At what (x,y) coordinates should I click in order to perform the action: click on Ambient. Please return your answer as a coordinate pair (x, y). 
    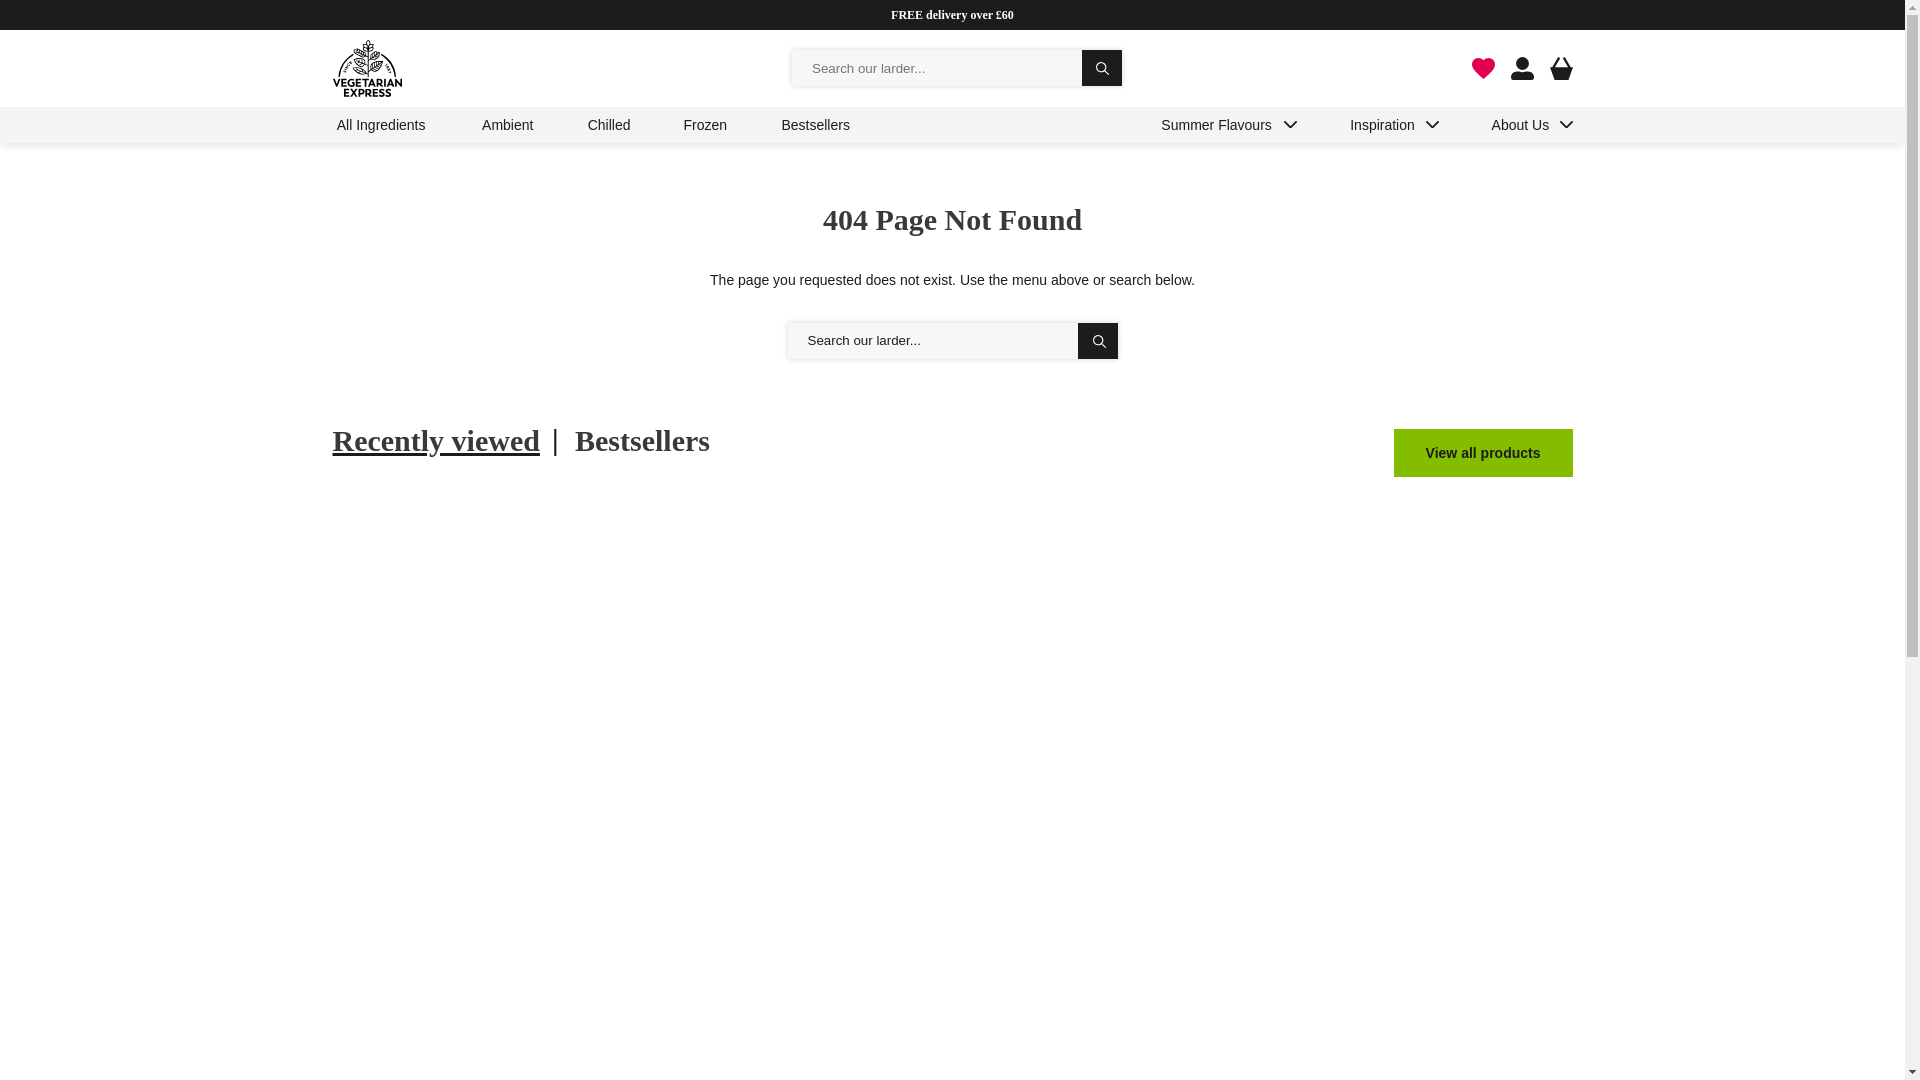
    Looking at the image, I should click on (508, 125).